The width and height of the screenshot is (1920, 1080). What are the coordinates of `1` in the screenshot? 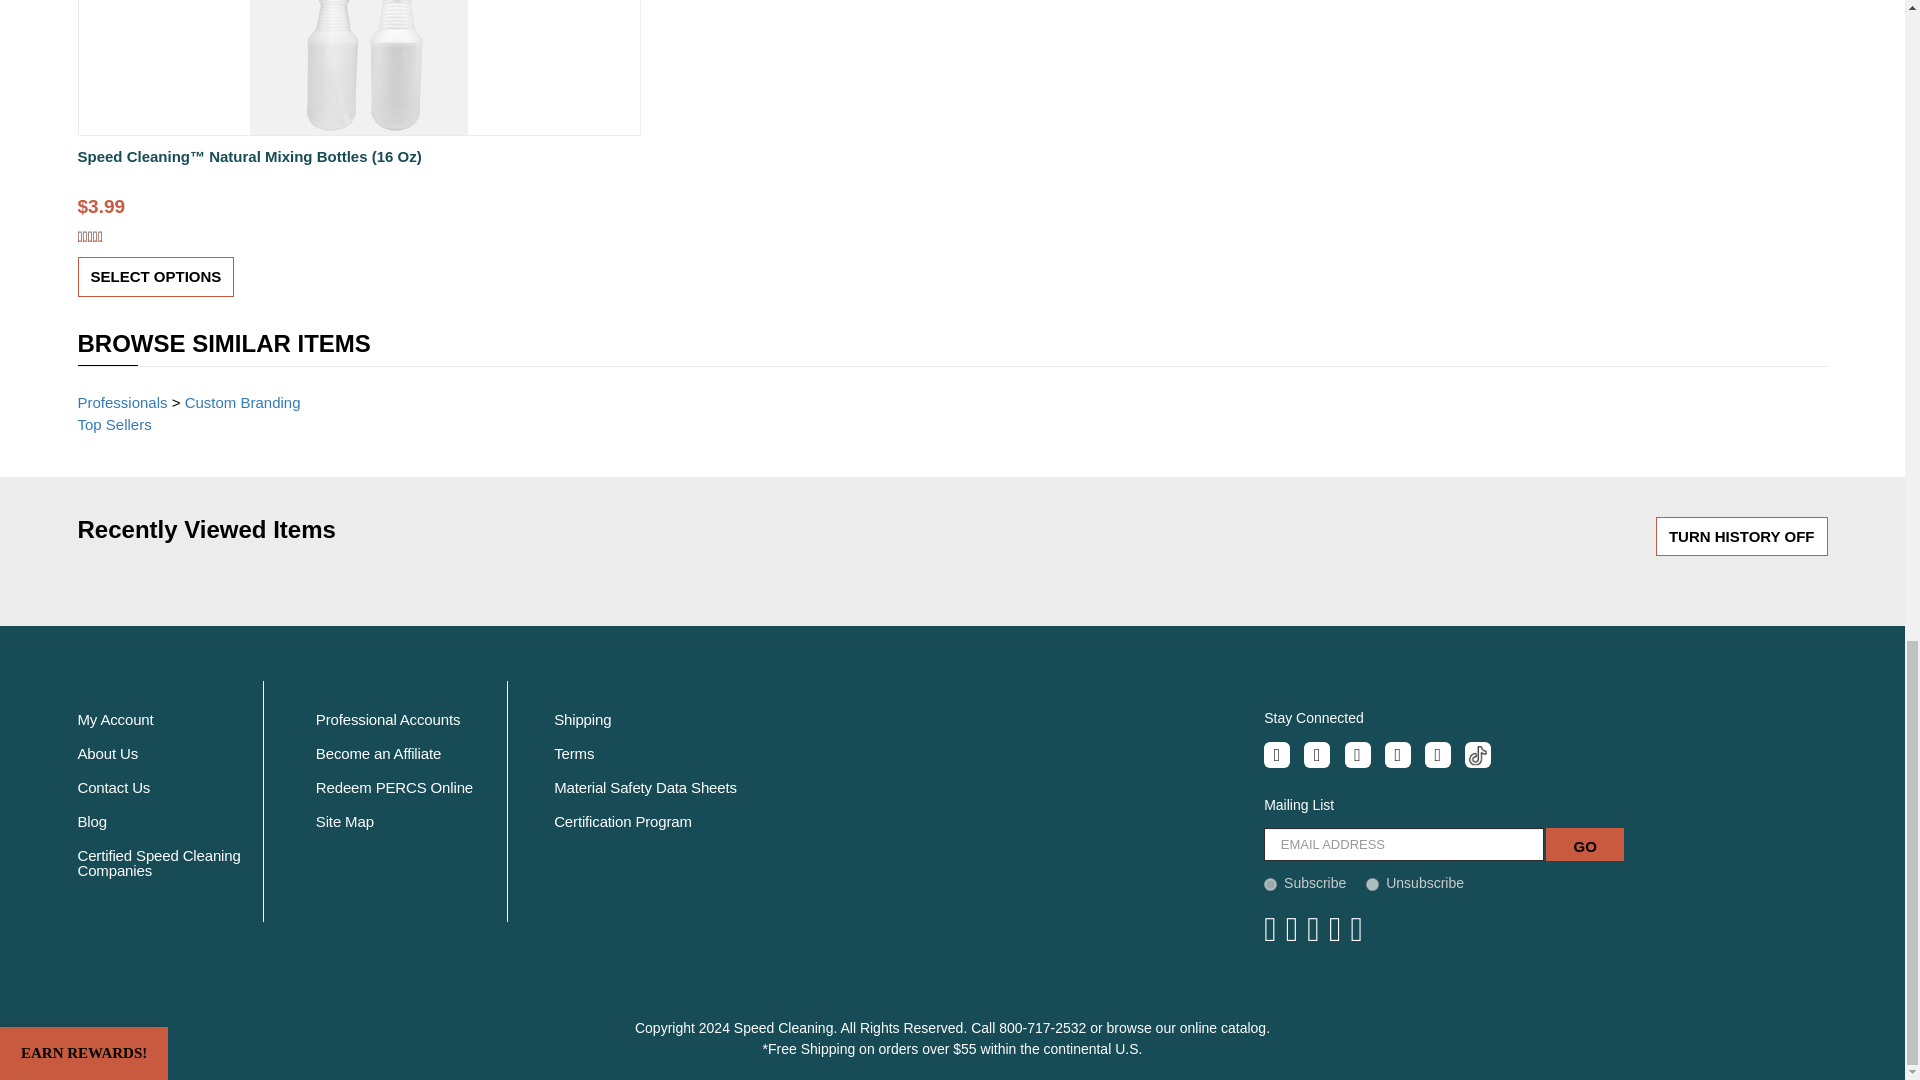 It's located at (1270, 884).